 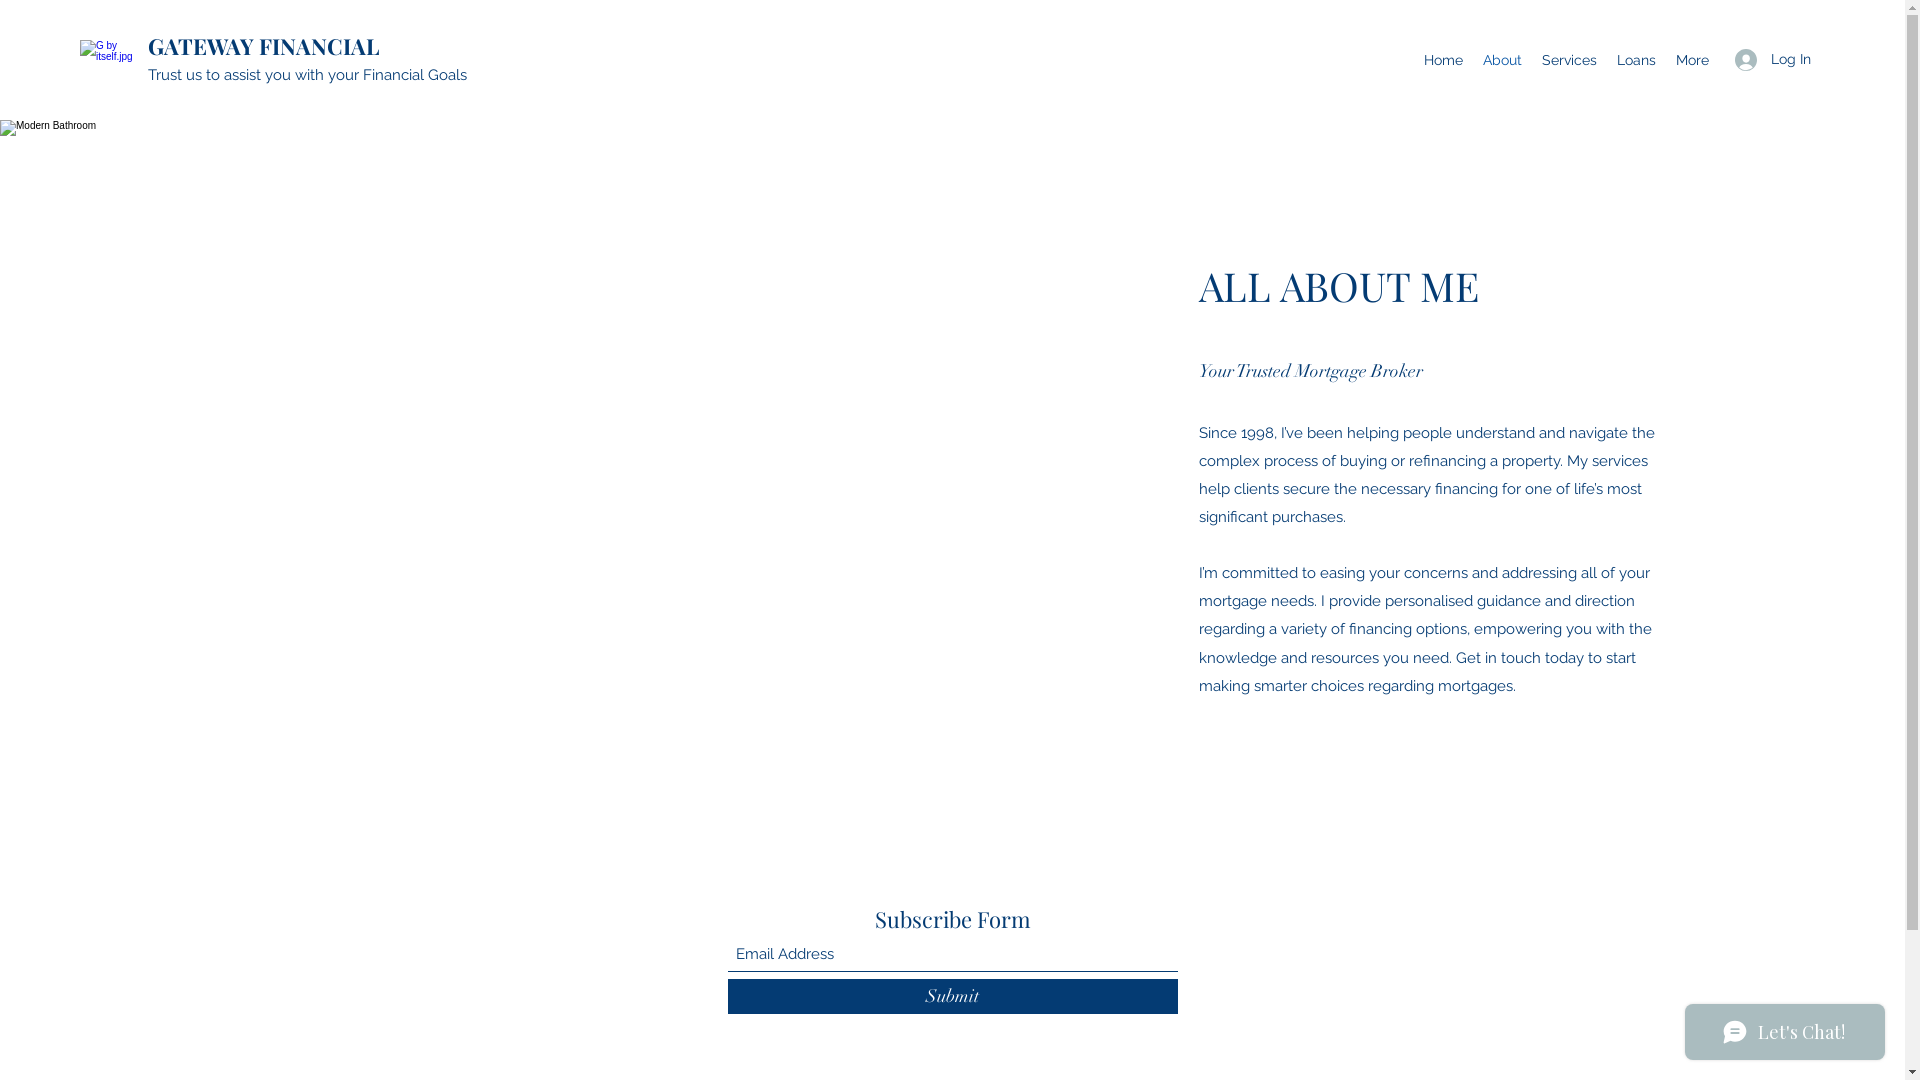 What do you see at coordinates (264, 46) in the screenshot?
I see `GATEWAY FINANCIAL` at bounding box center [264, 46].